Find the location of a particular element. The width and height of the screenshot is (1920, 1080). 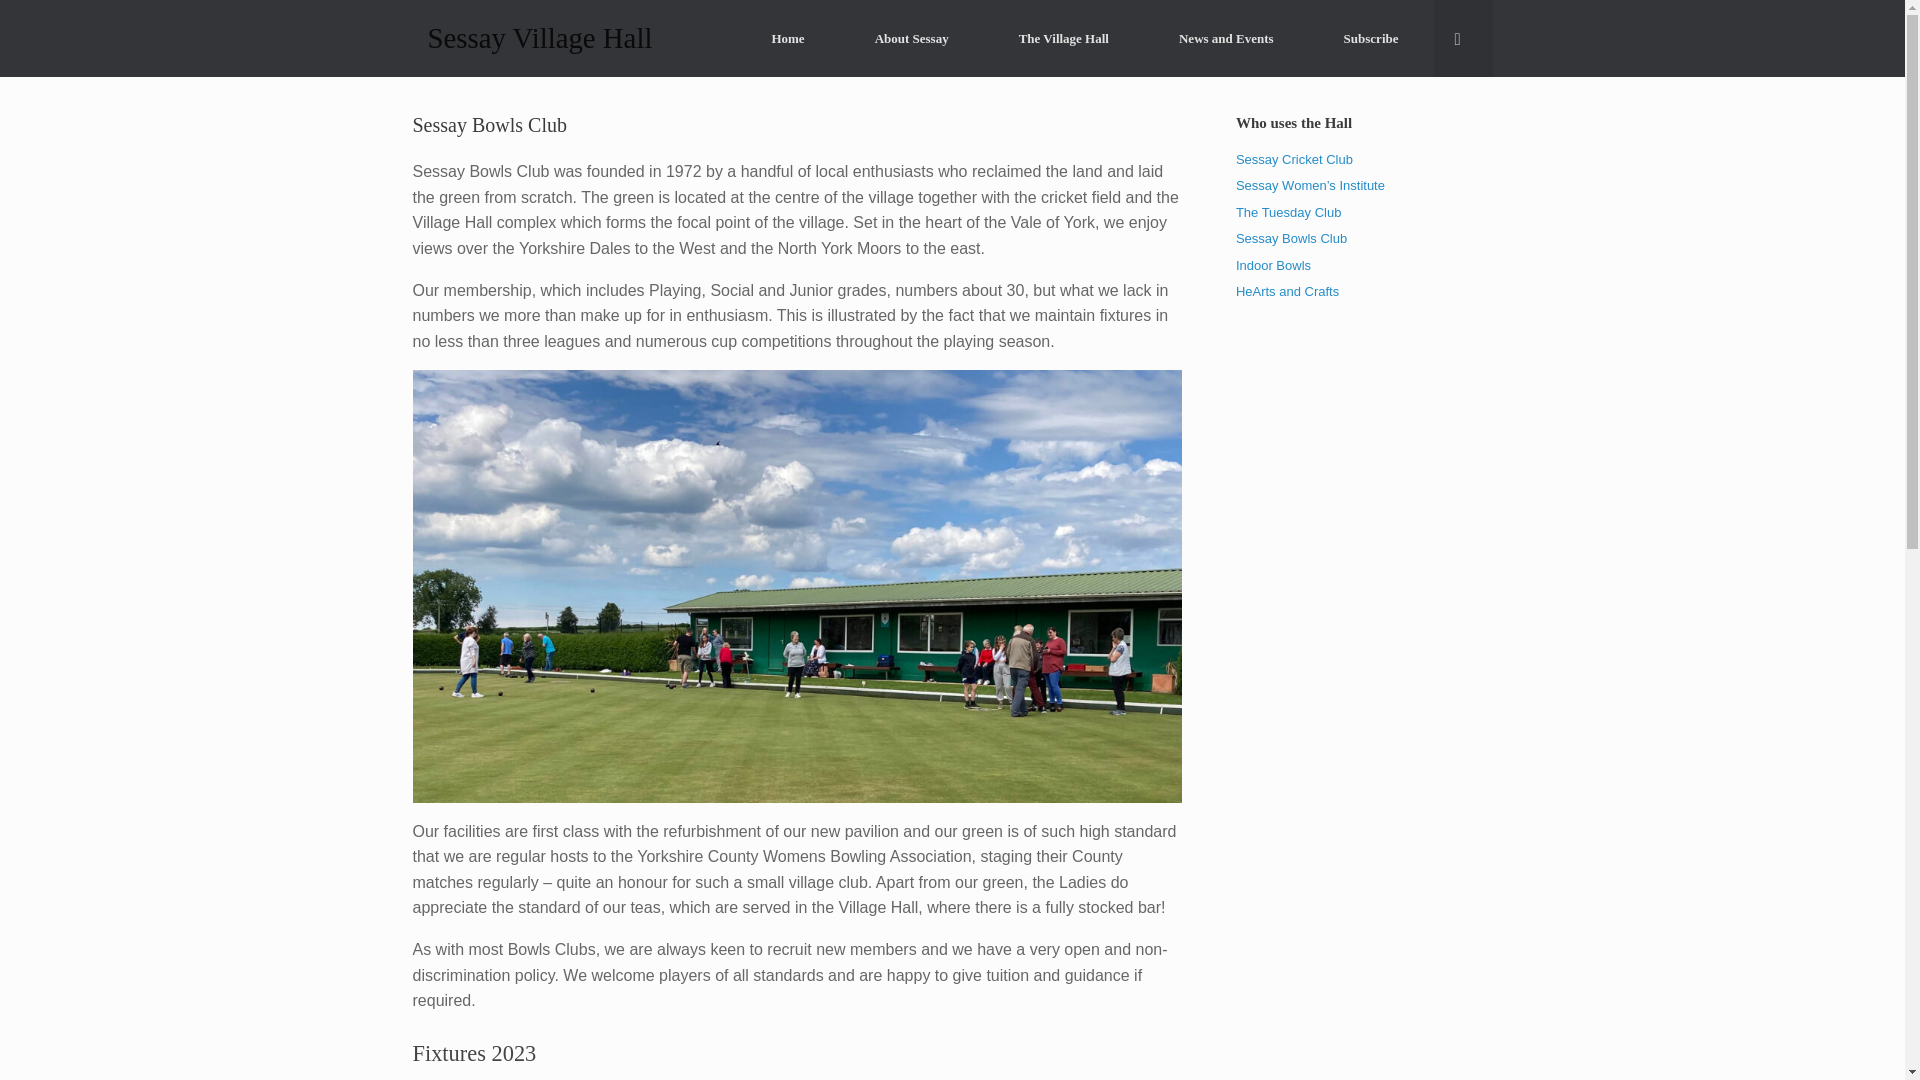

Indoor Bowls is located at coordinates (1274, 266).